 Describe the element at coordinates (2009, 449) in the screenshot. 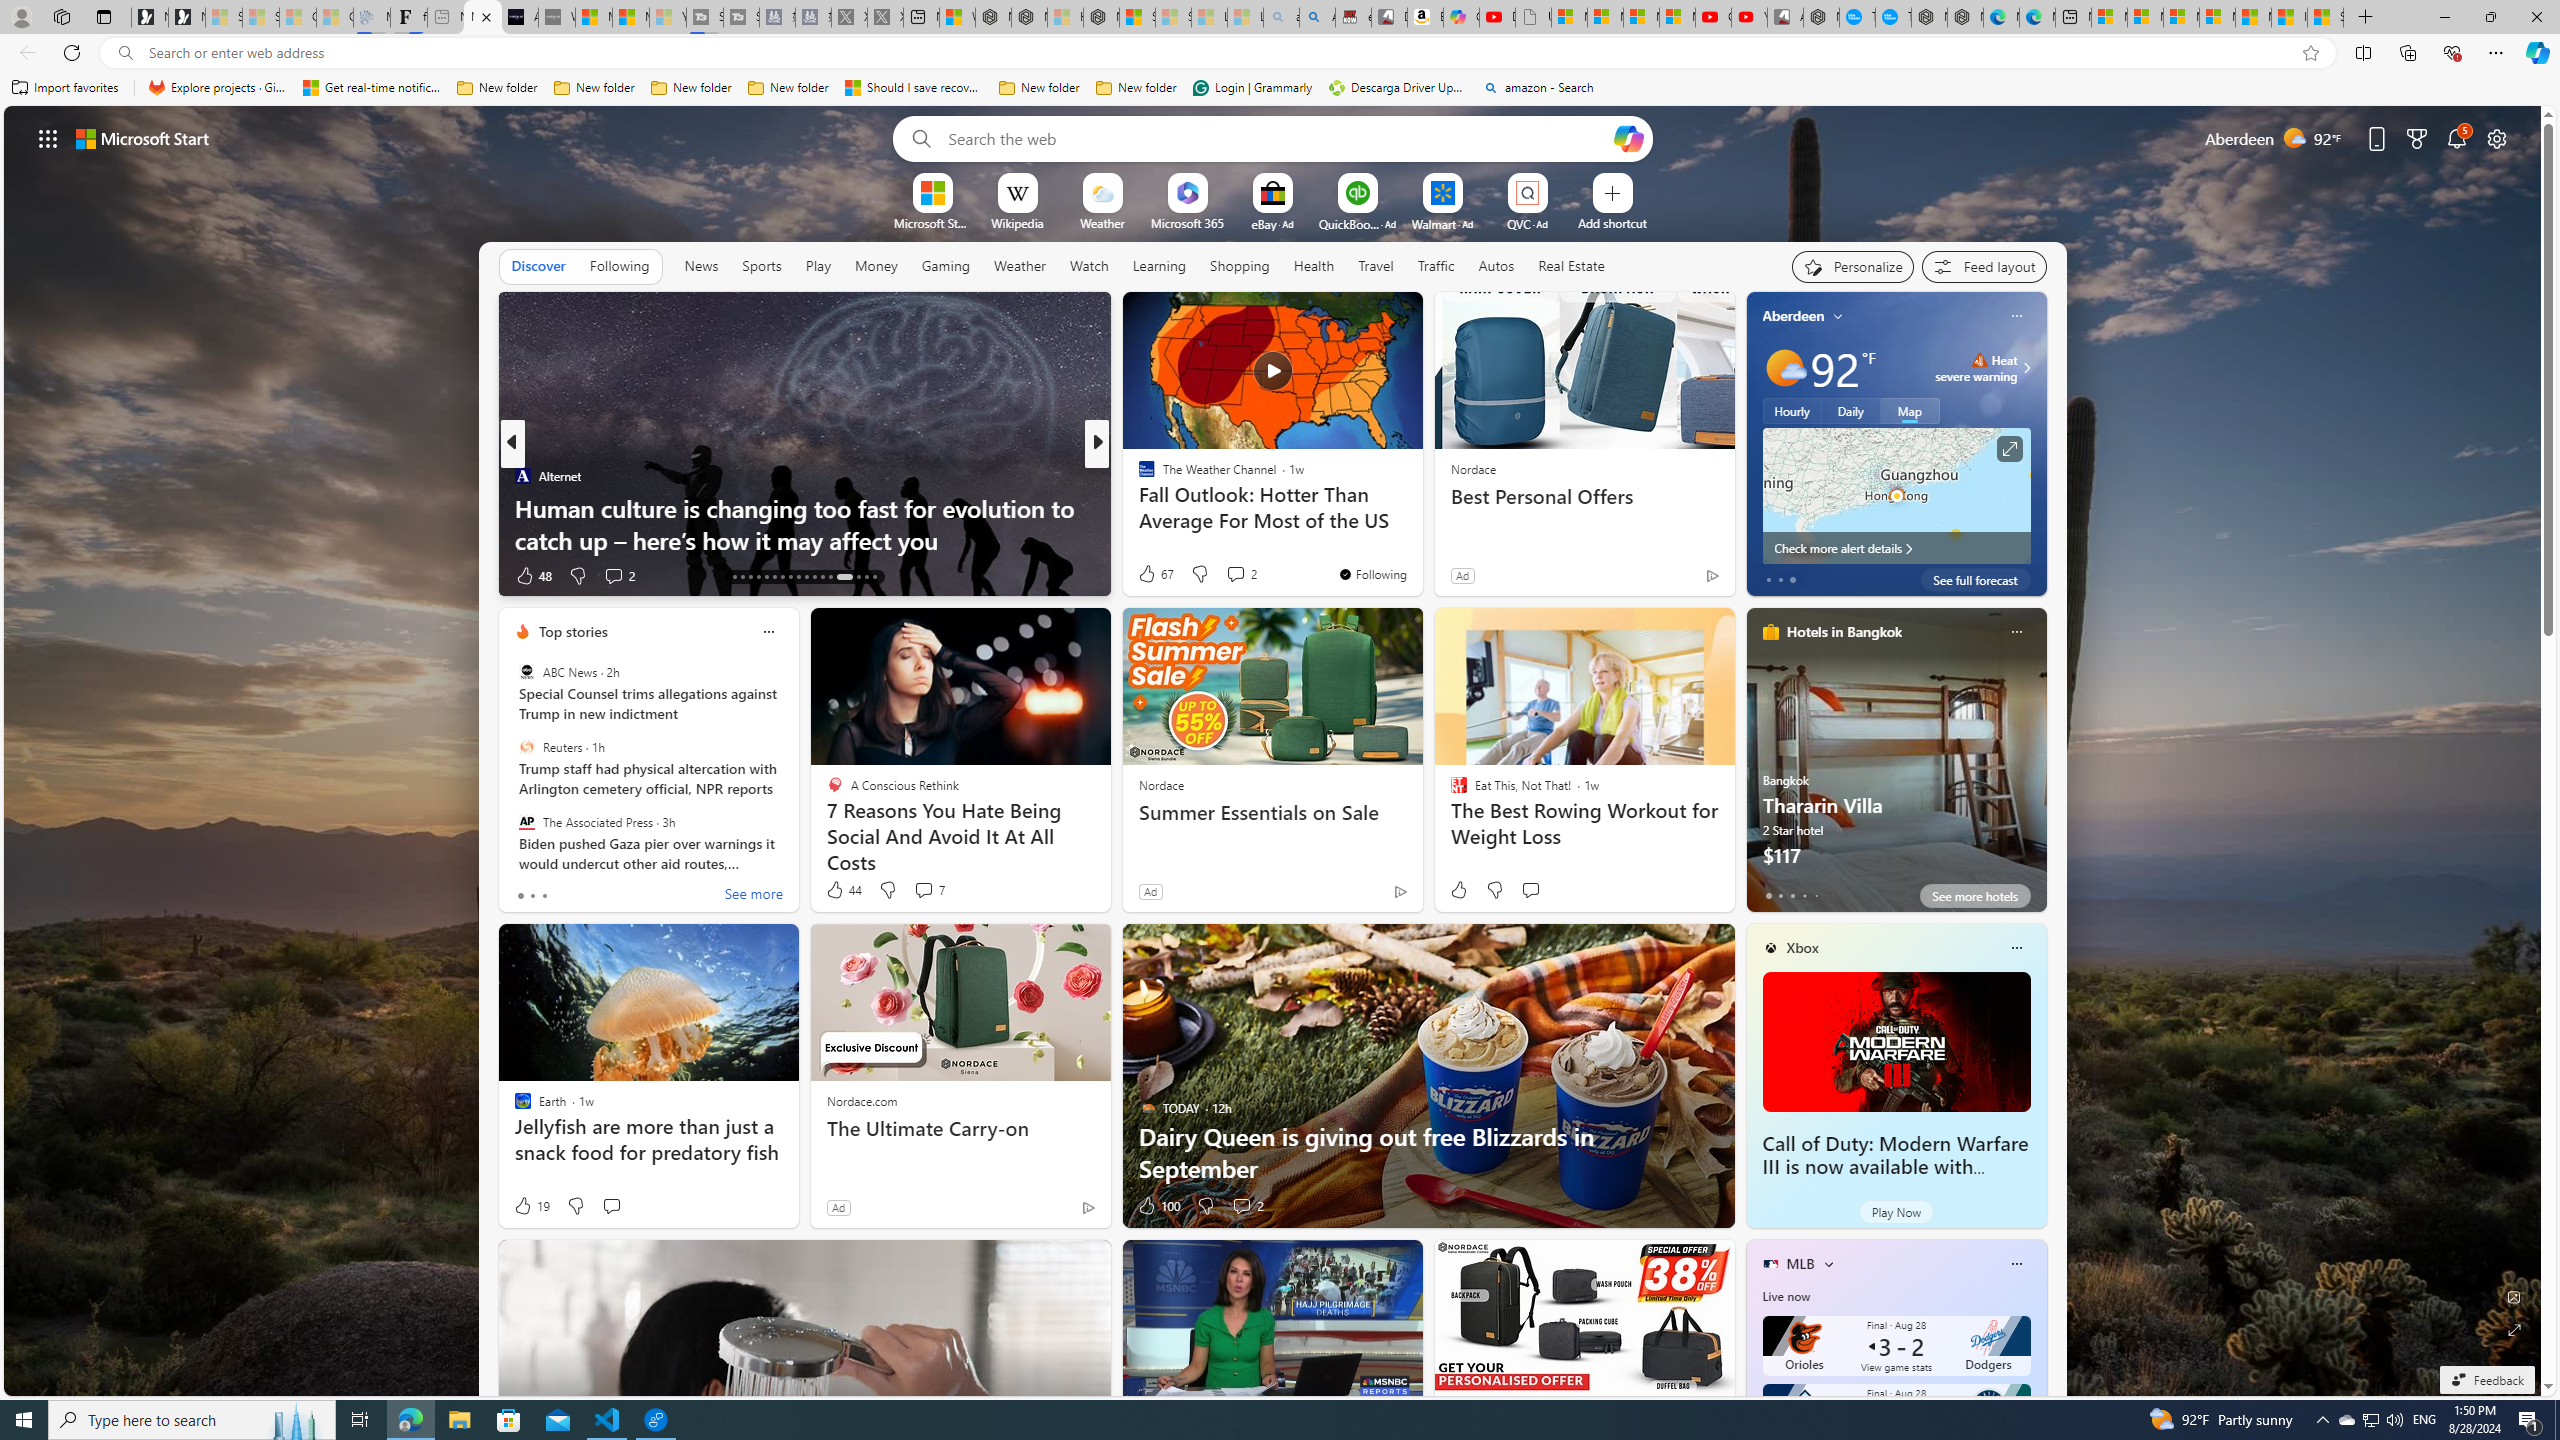

I see `Click to see more information` at that location.